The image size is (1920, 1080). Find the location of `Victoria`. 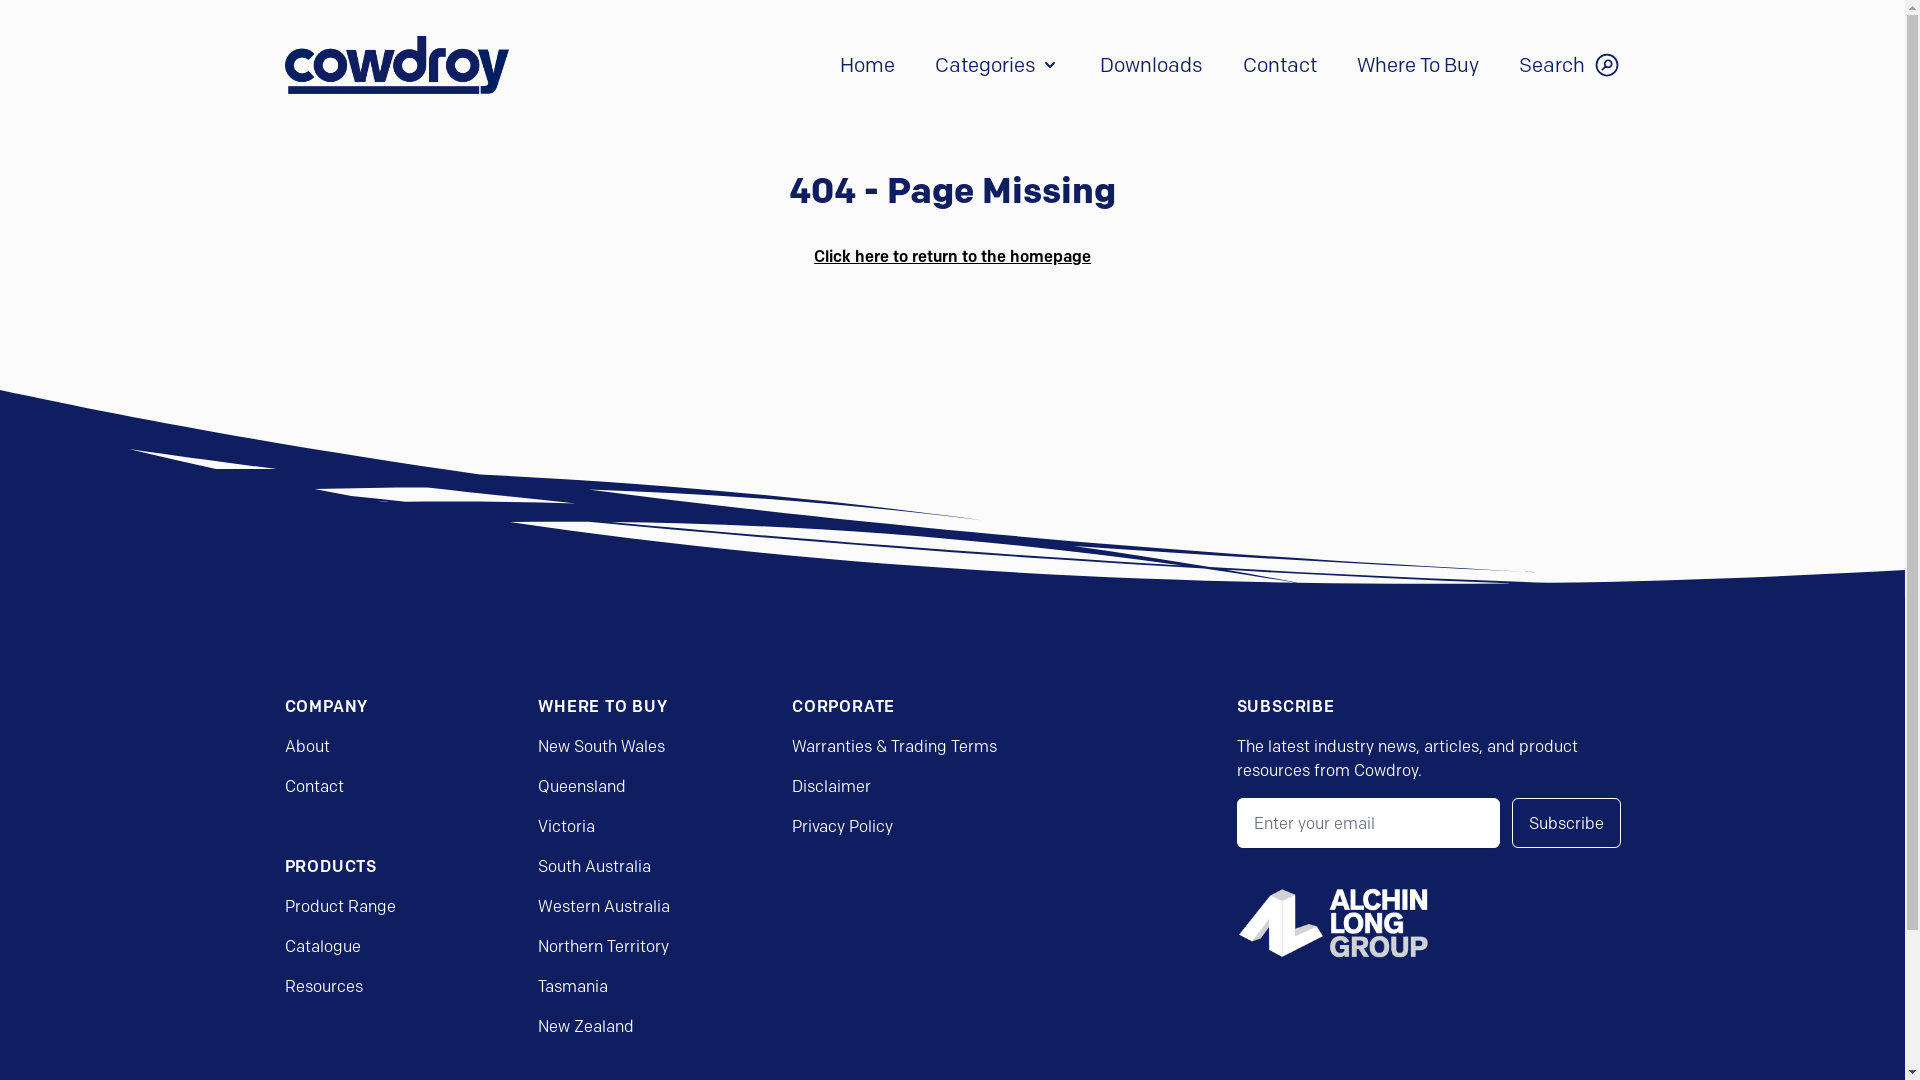

Victoria is located at coordinates (566, 826).